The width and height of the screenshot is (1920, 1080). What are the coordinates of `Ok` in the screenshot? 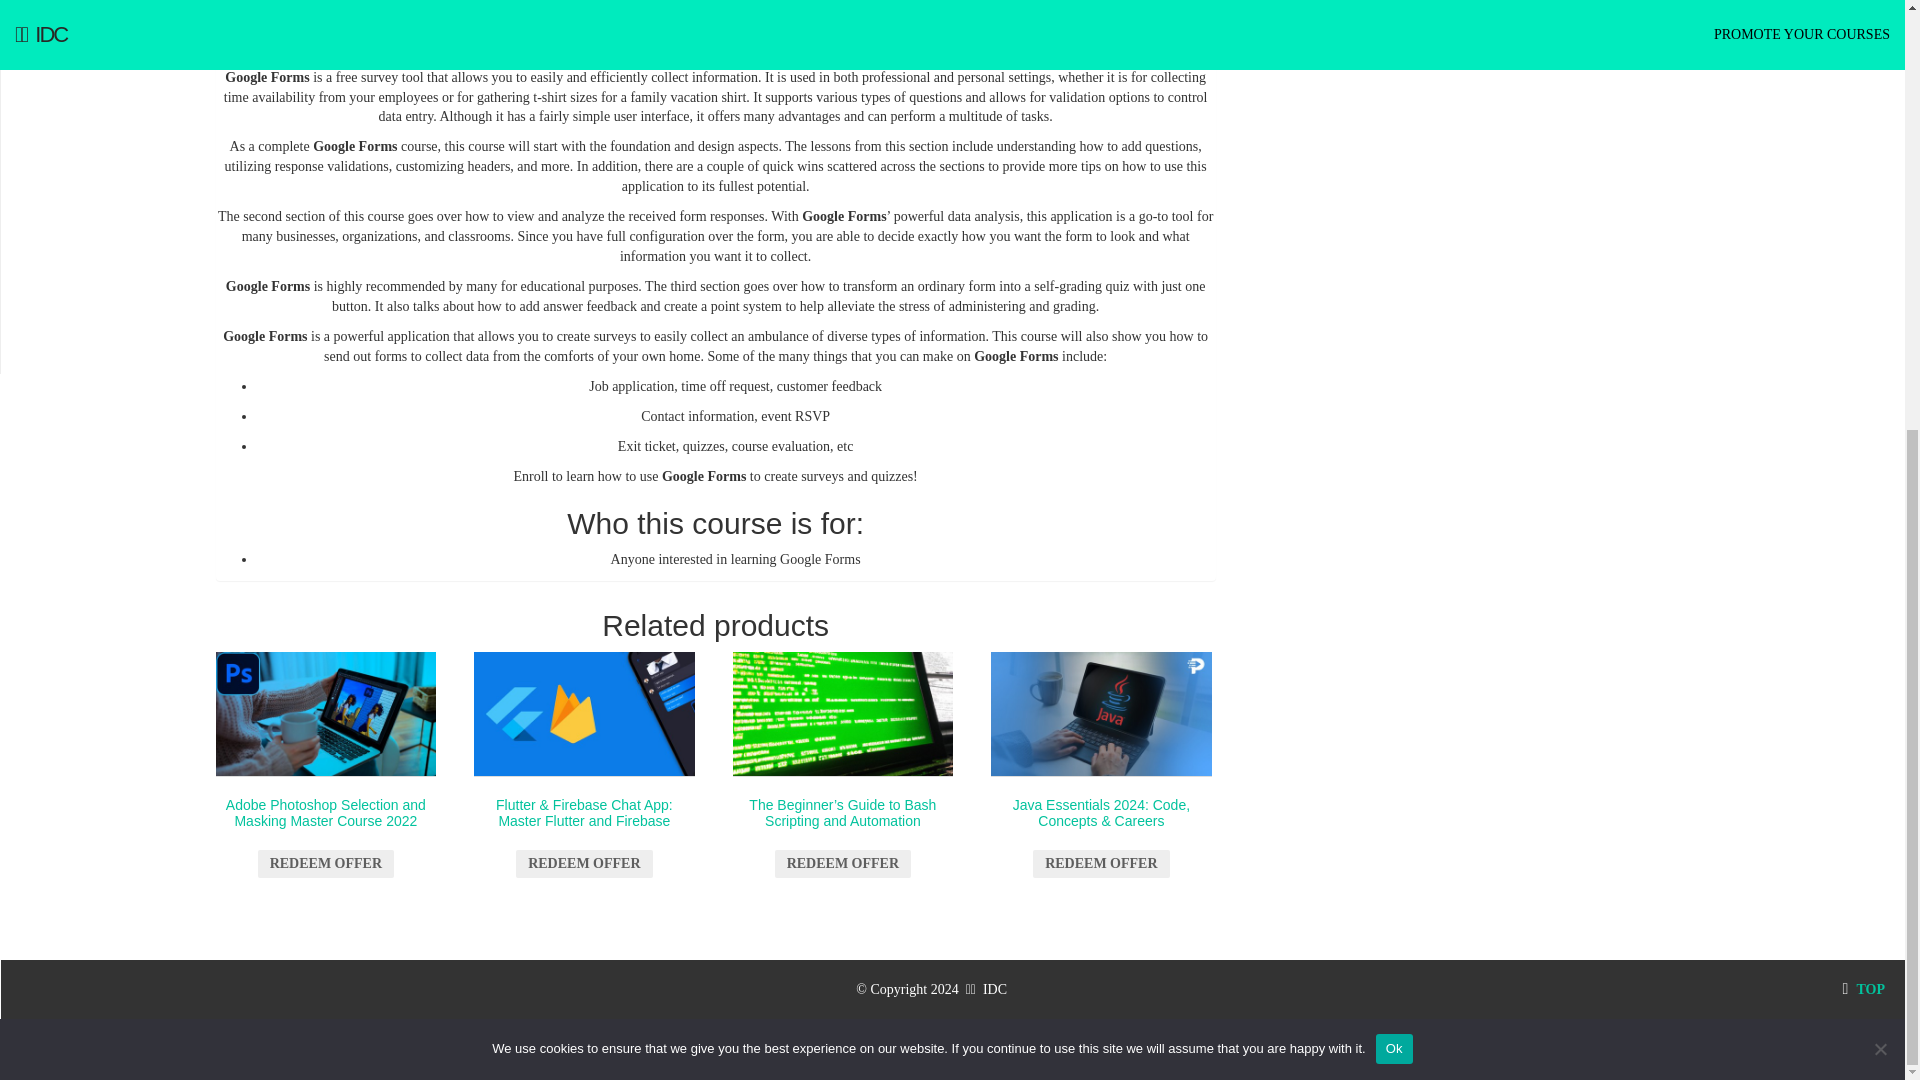 It's located at (1394, 342).